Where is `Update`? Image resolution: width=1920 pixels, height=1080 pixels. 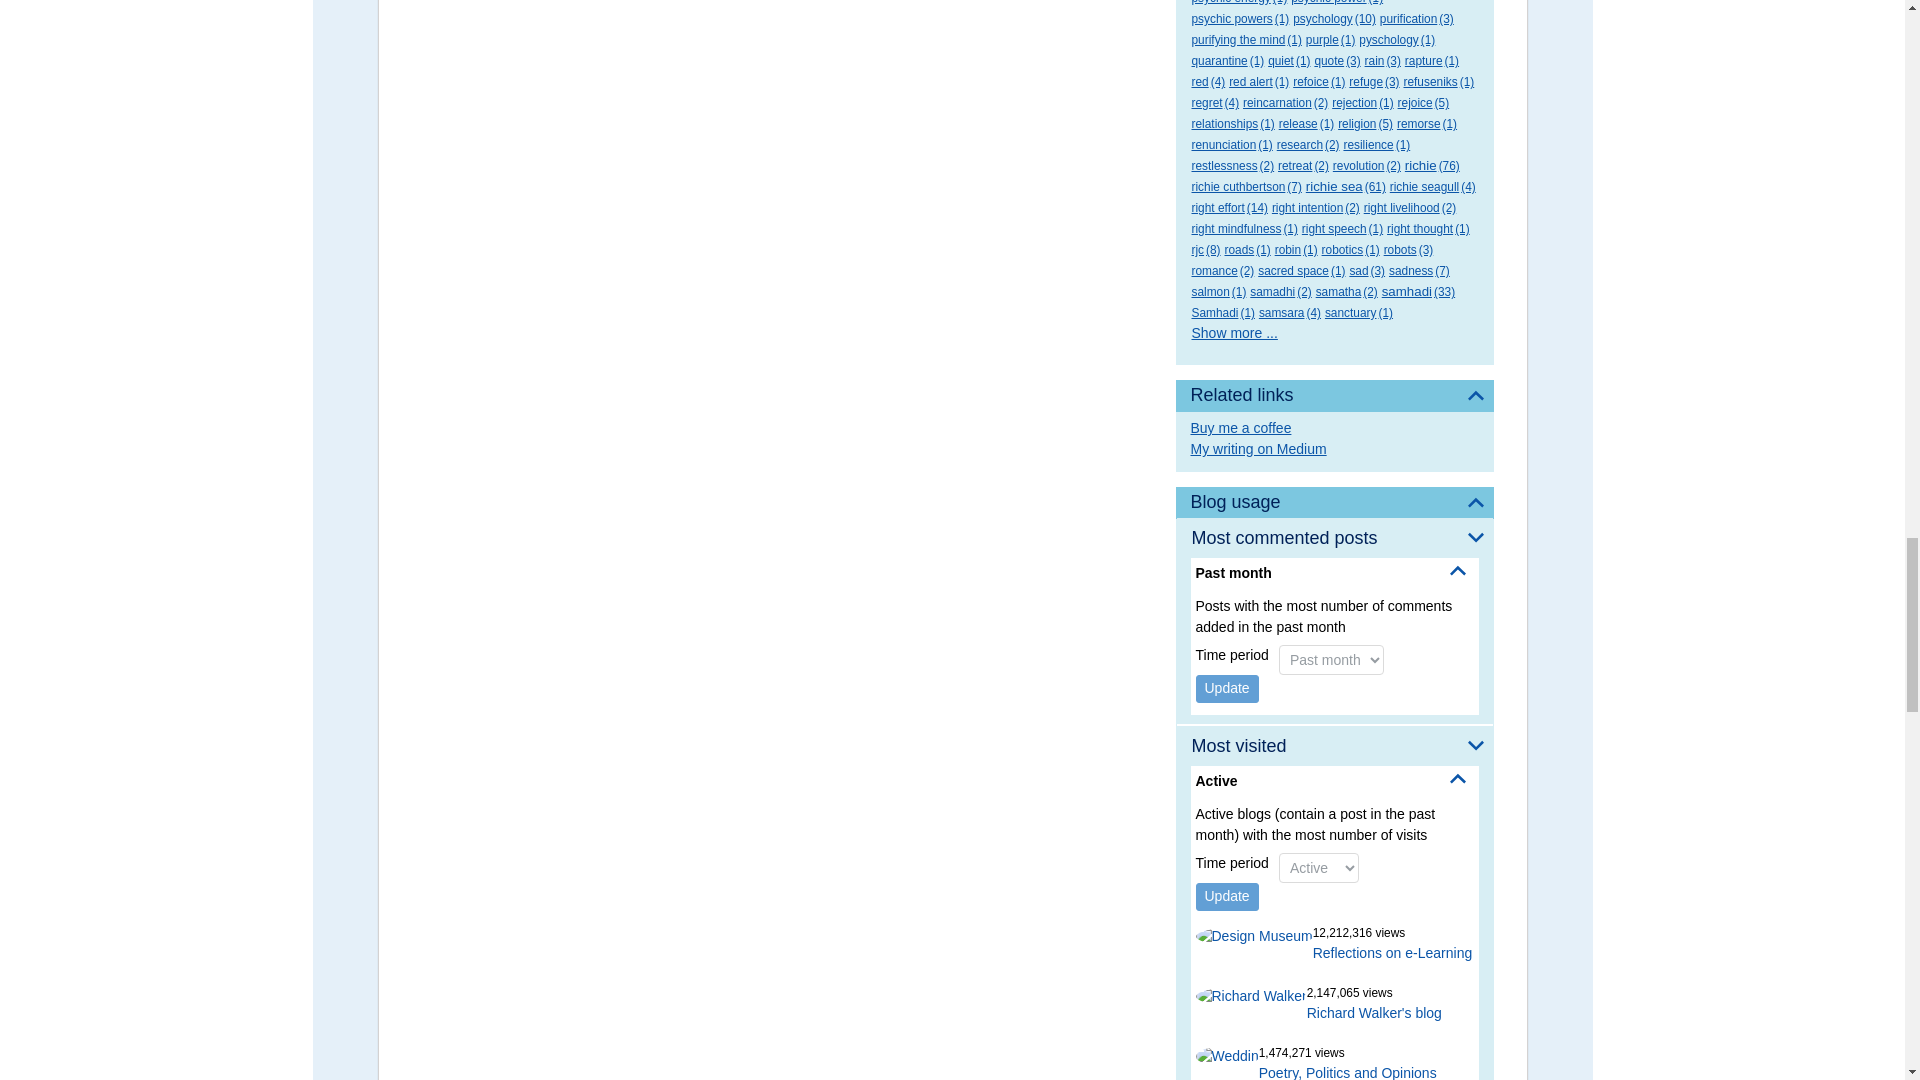
Update is located at coordinates (1228, 689).